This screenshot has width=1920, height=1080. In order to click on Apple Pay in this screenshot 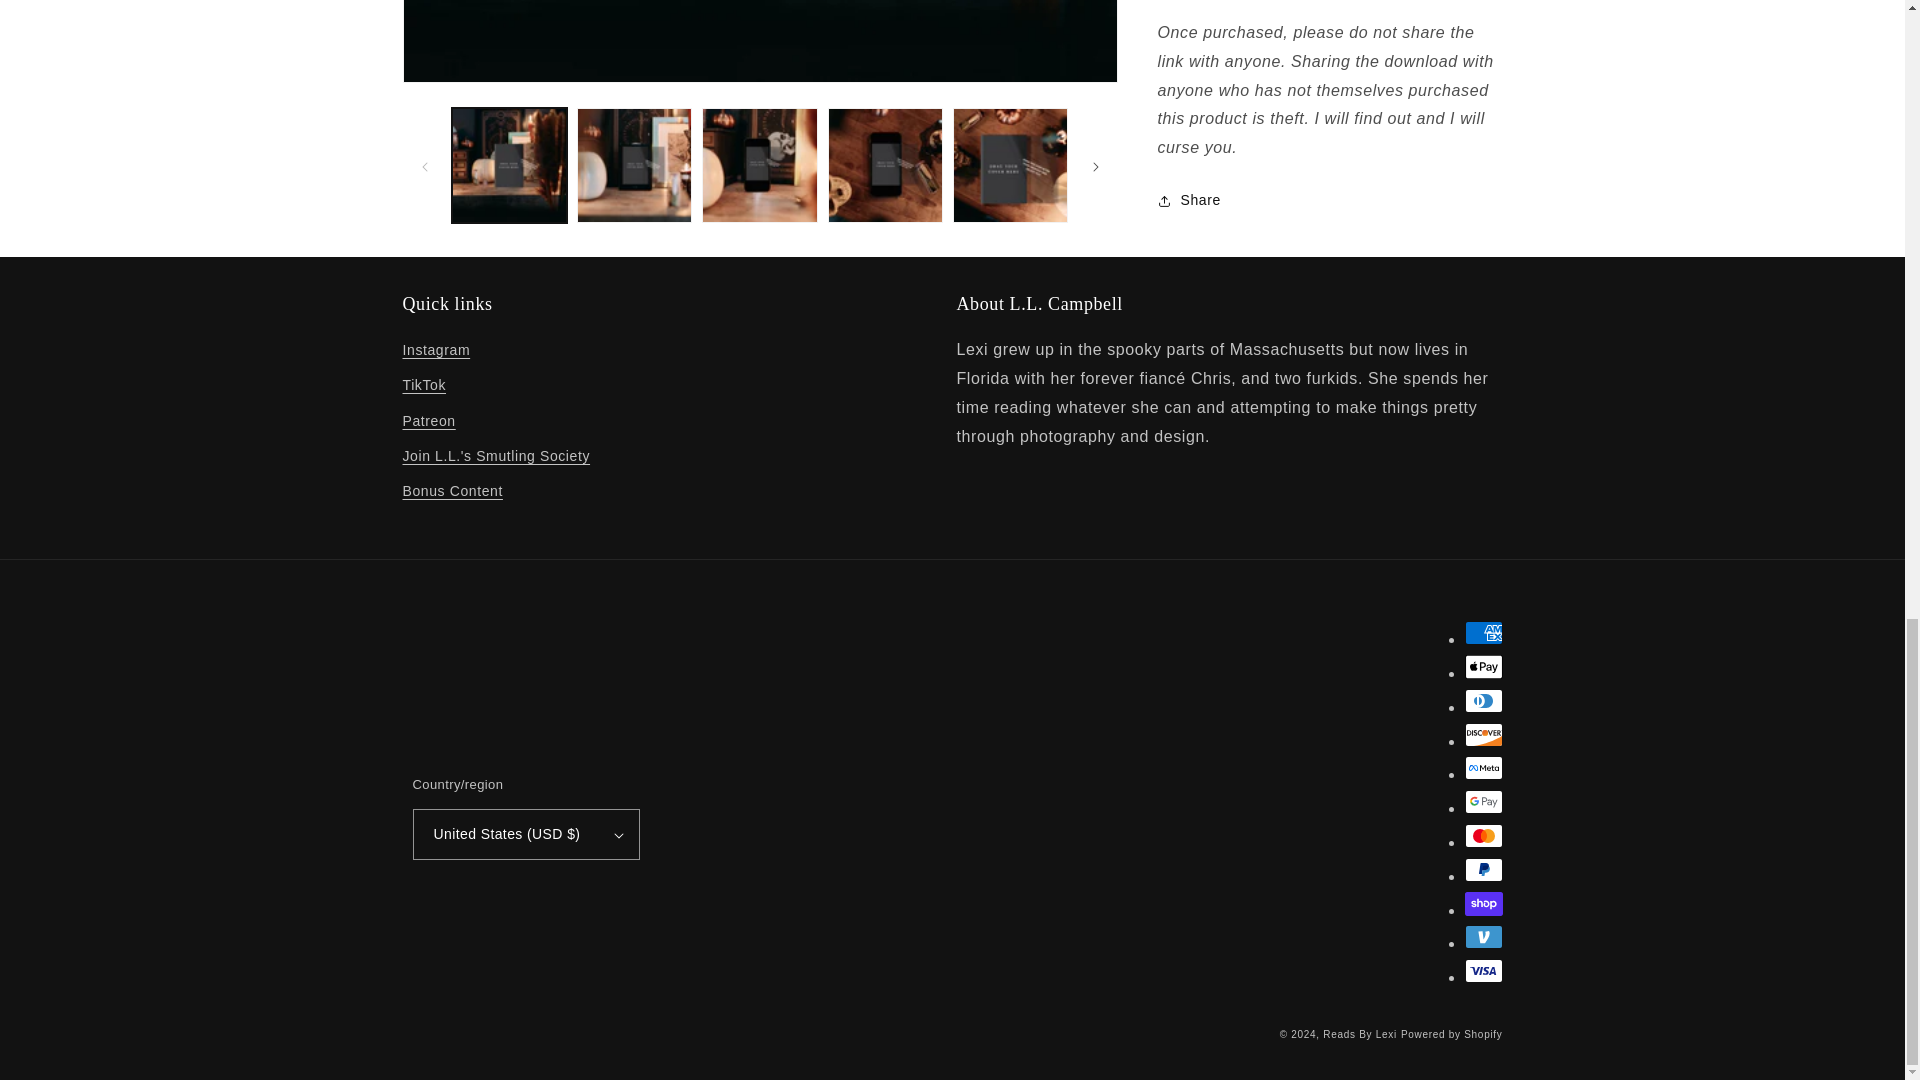, I will do `click(1482, 666)`.